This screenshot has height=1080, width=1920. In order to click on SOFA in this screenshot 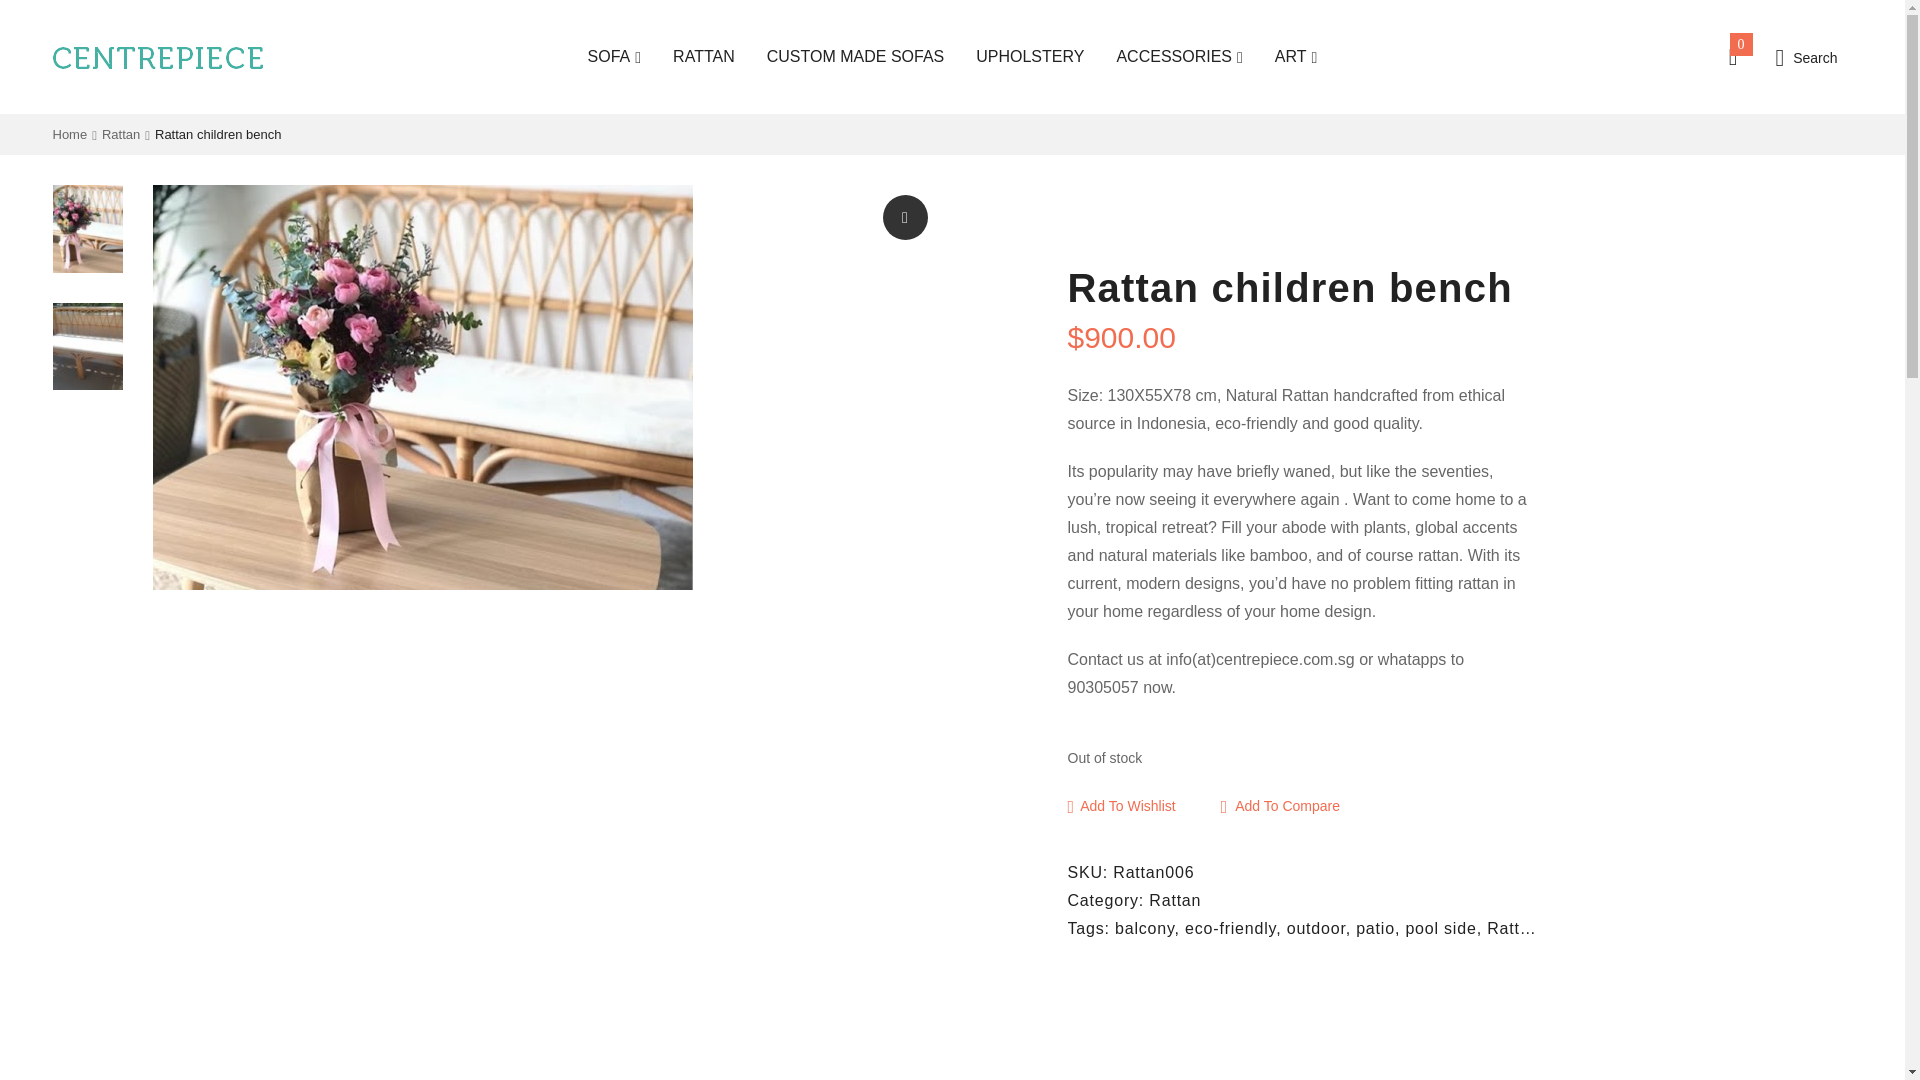, I will do `click(614, 57)`.